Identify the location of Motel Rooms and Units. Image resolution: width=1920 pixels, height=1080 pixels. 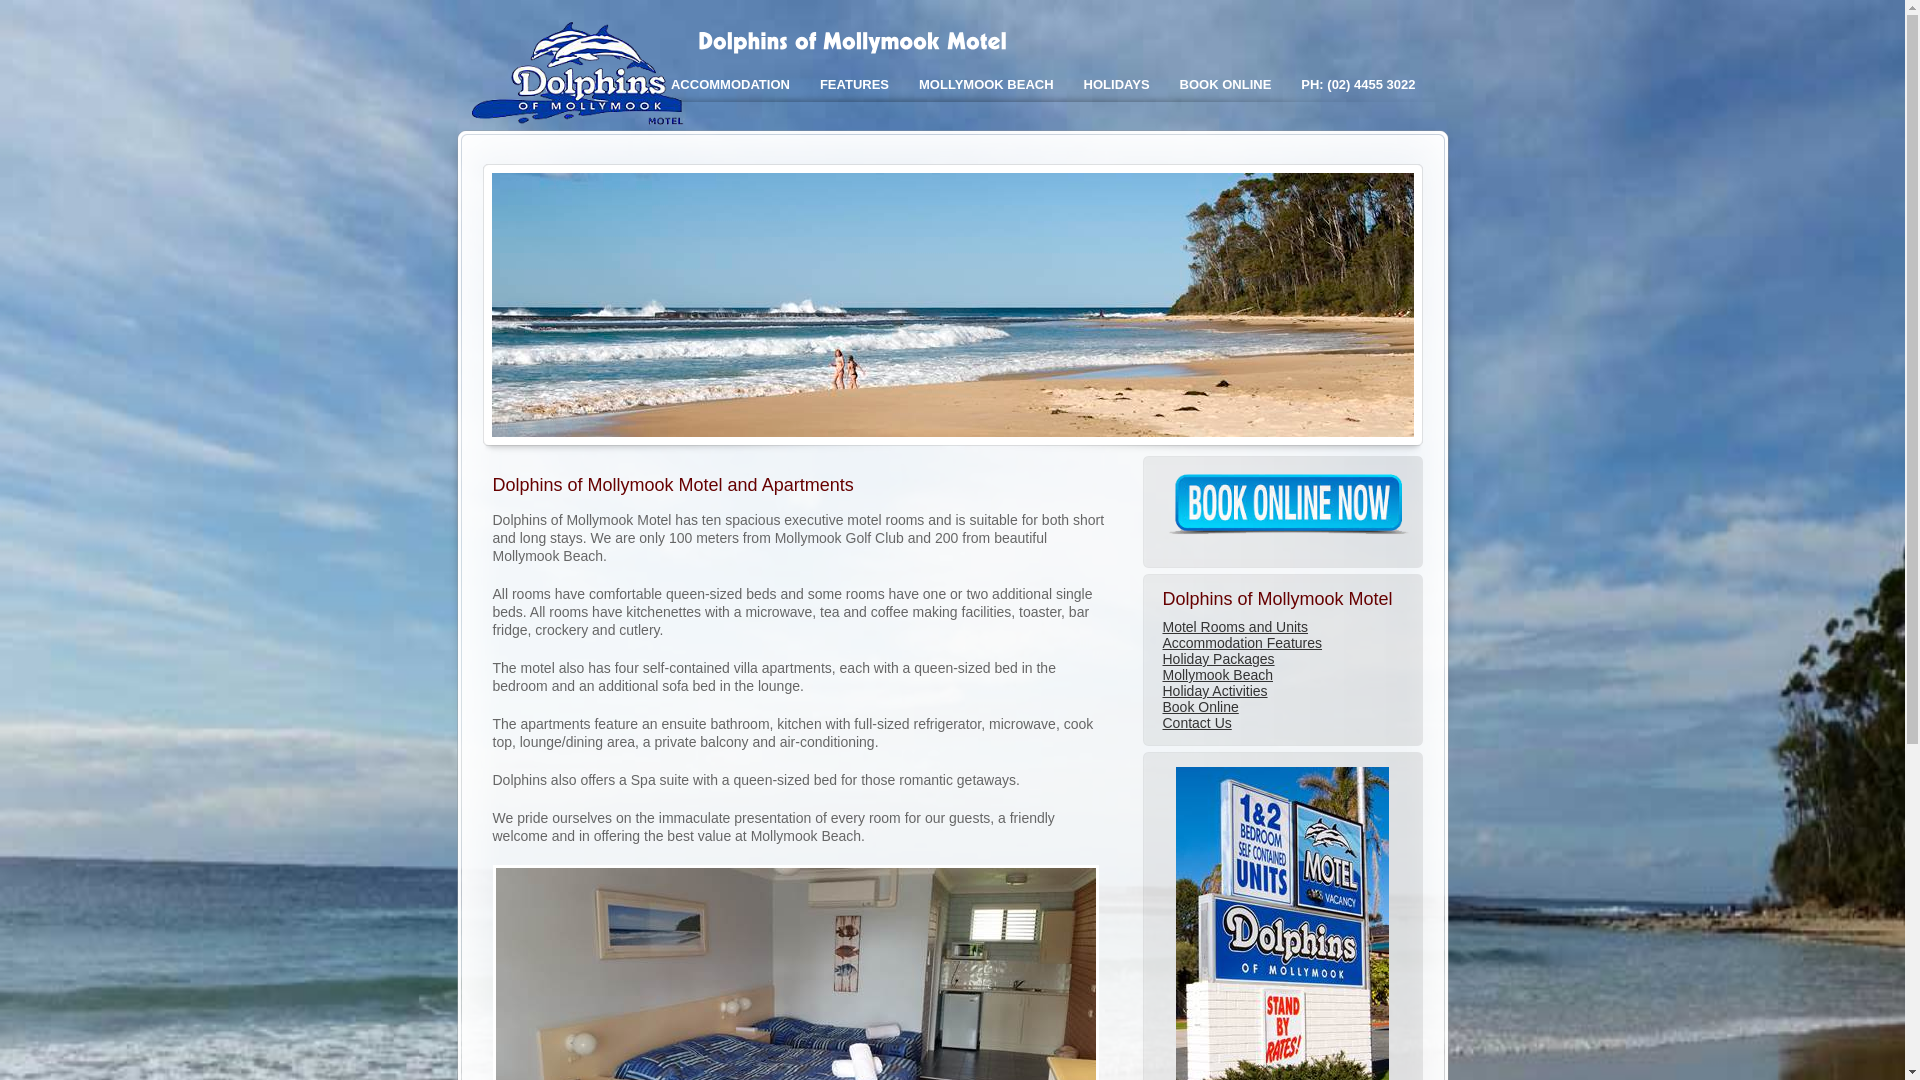
(1235, 626).